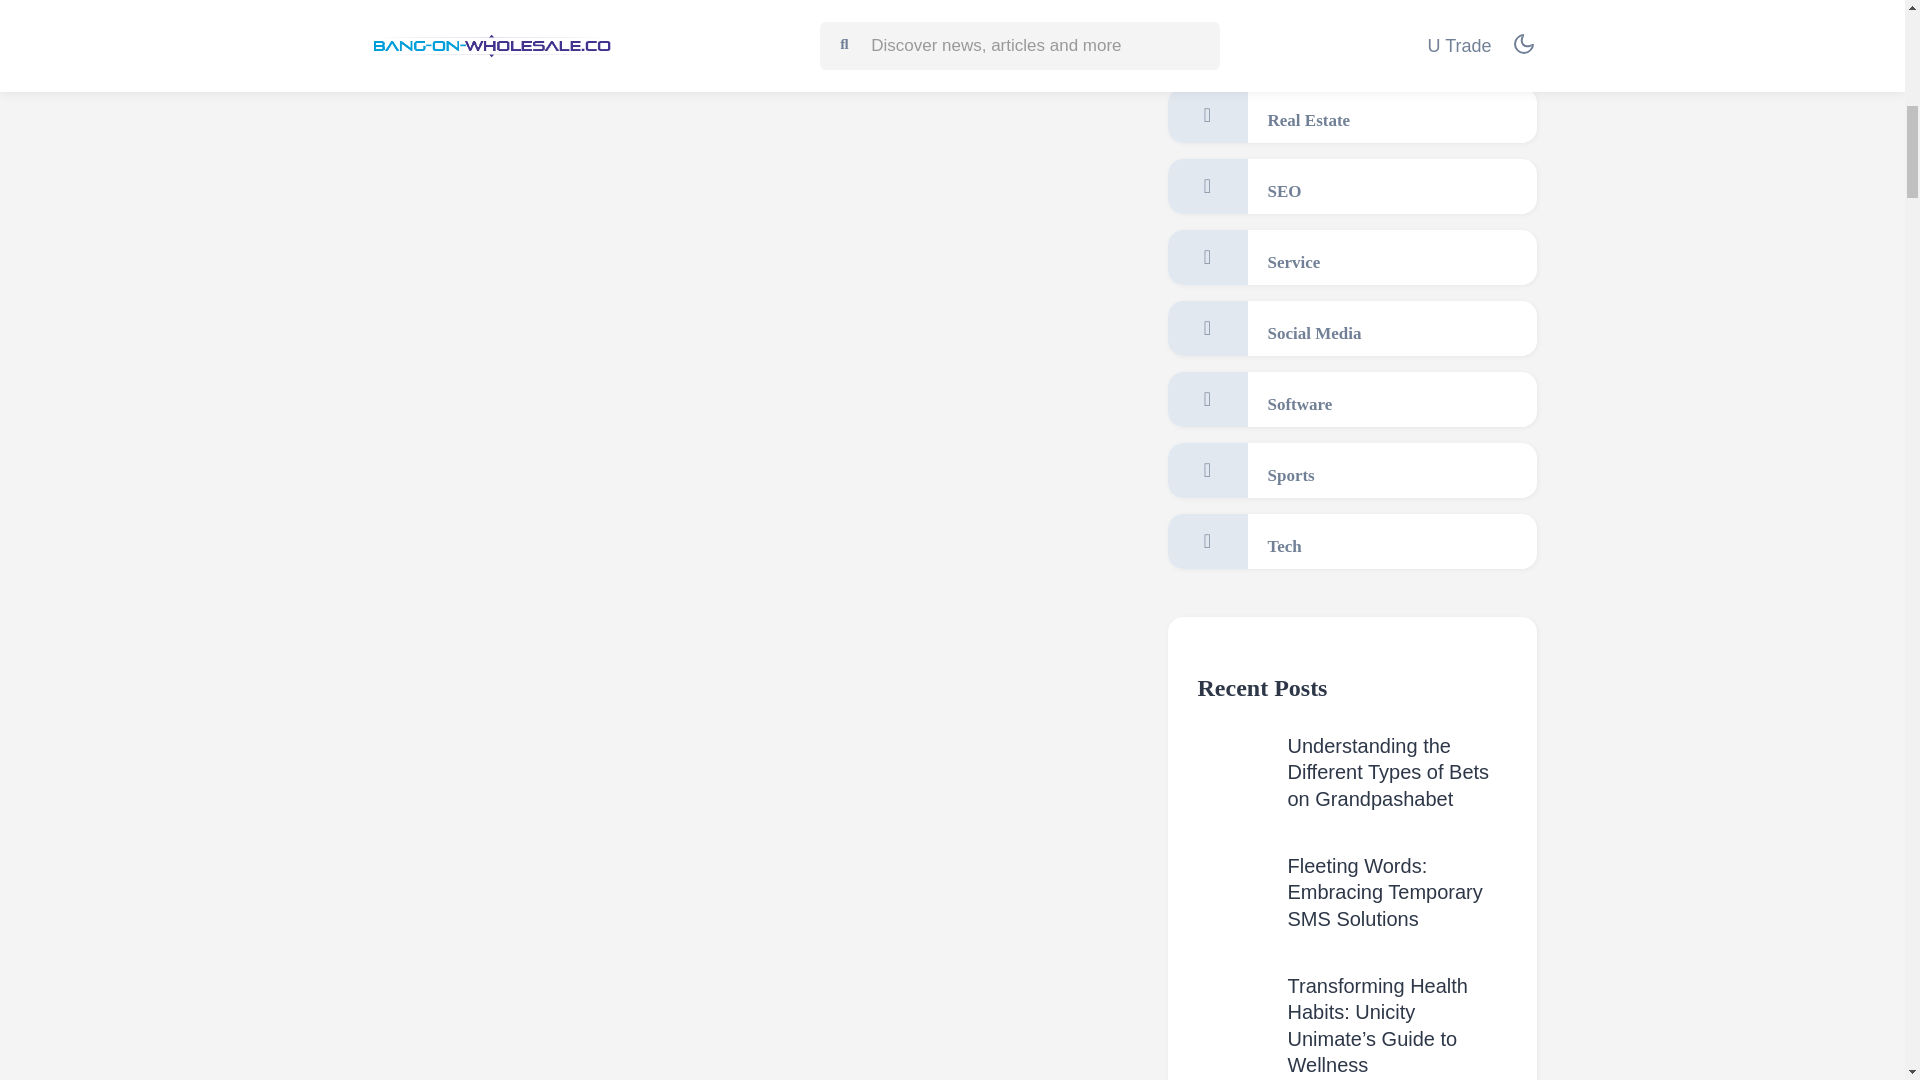  What do you see at coordinates (1352, 470) in the screenshot?
I see `Sports` at bounding box center [1352, 470].